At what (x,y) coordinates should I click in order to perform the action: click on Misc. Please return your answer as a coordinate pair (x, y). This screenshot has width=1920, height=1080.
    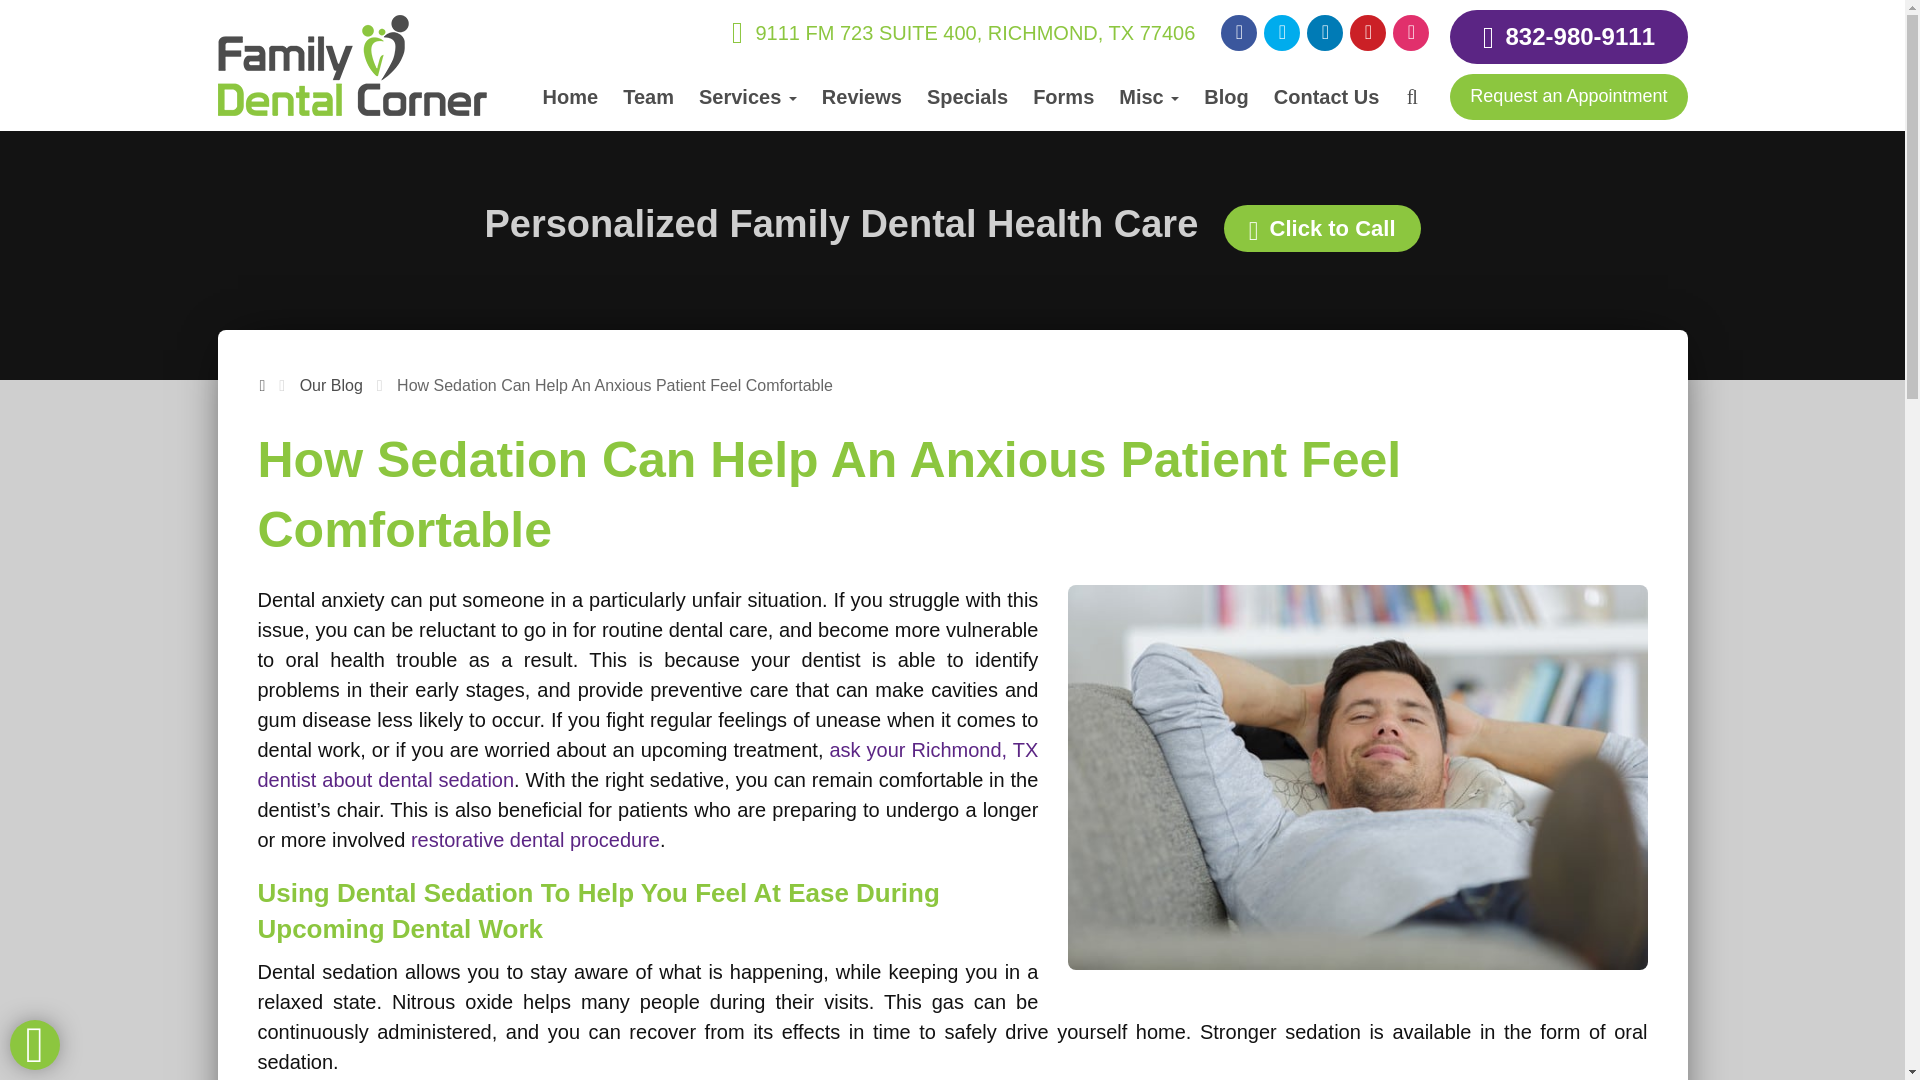
    Looking at the image, I should click on (1148, 96).